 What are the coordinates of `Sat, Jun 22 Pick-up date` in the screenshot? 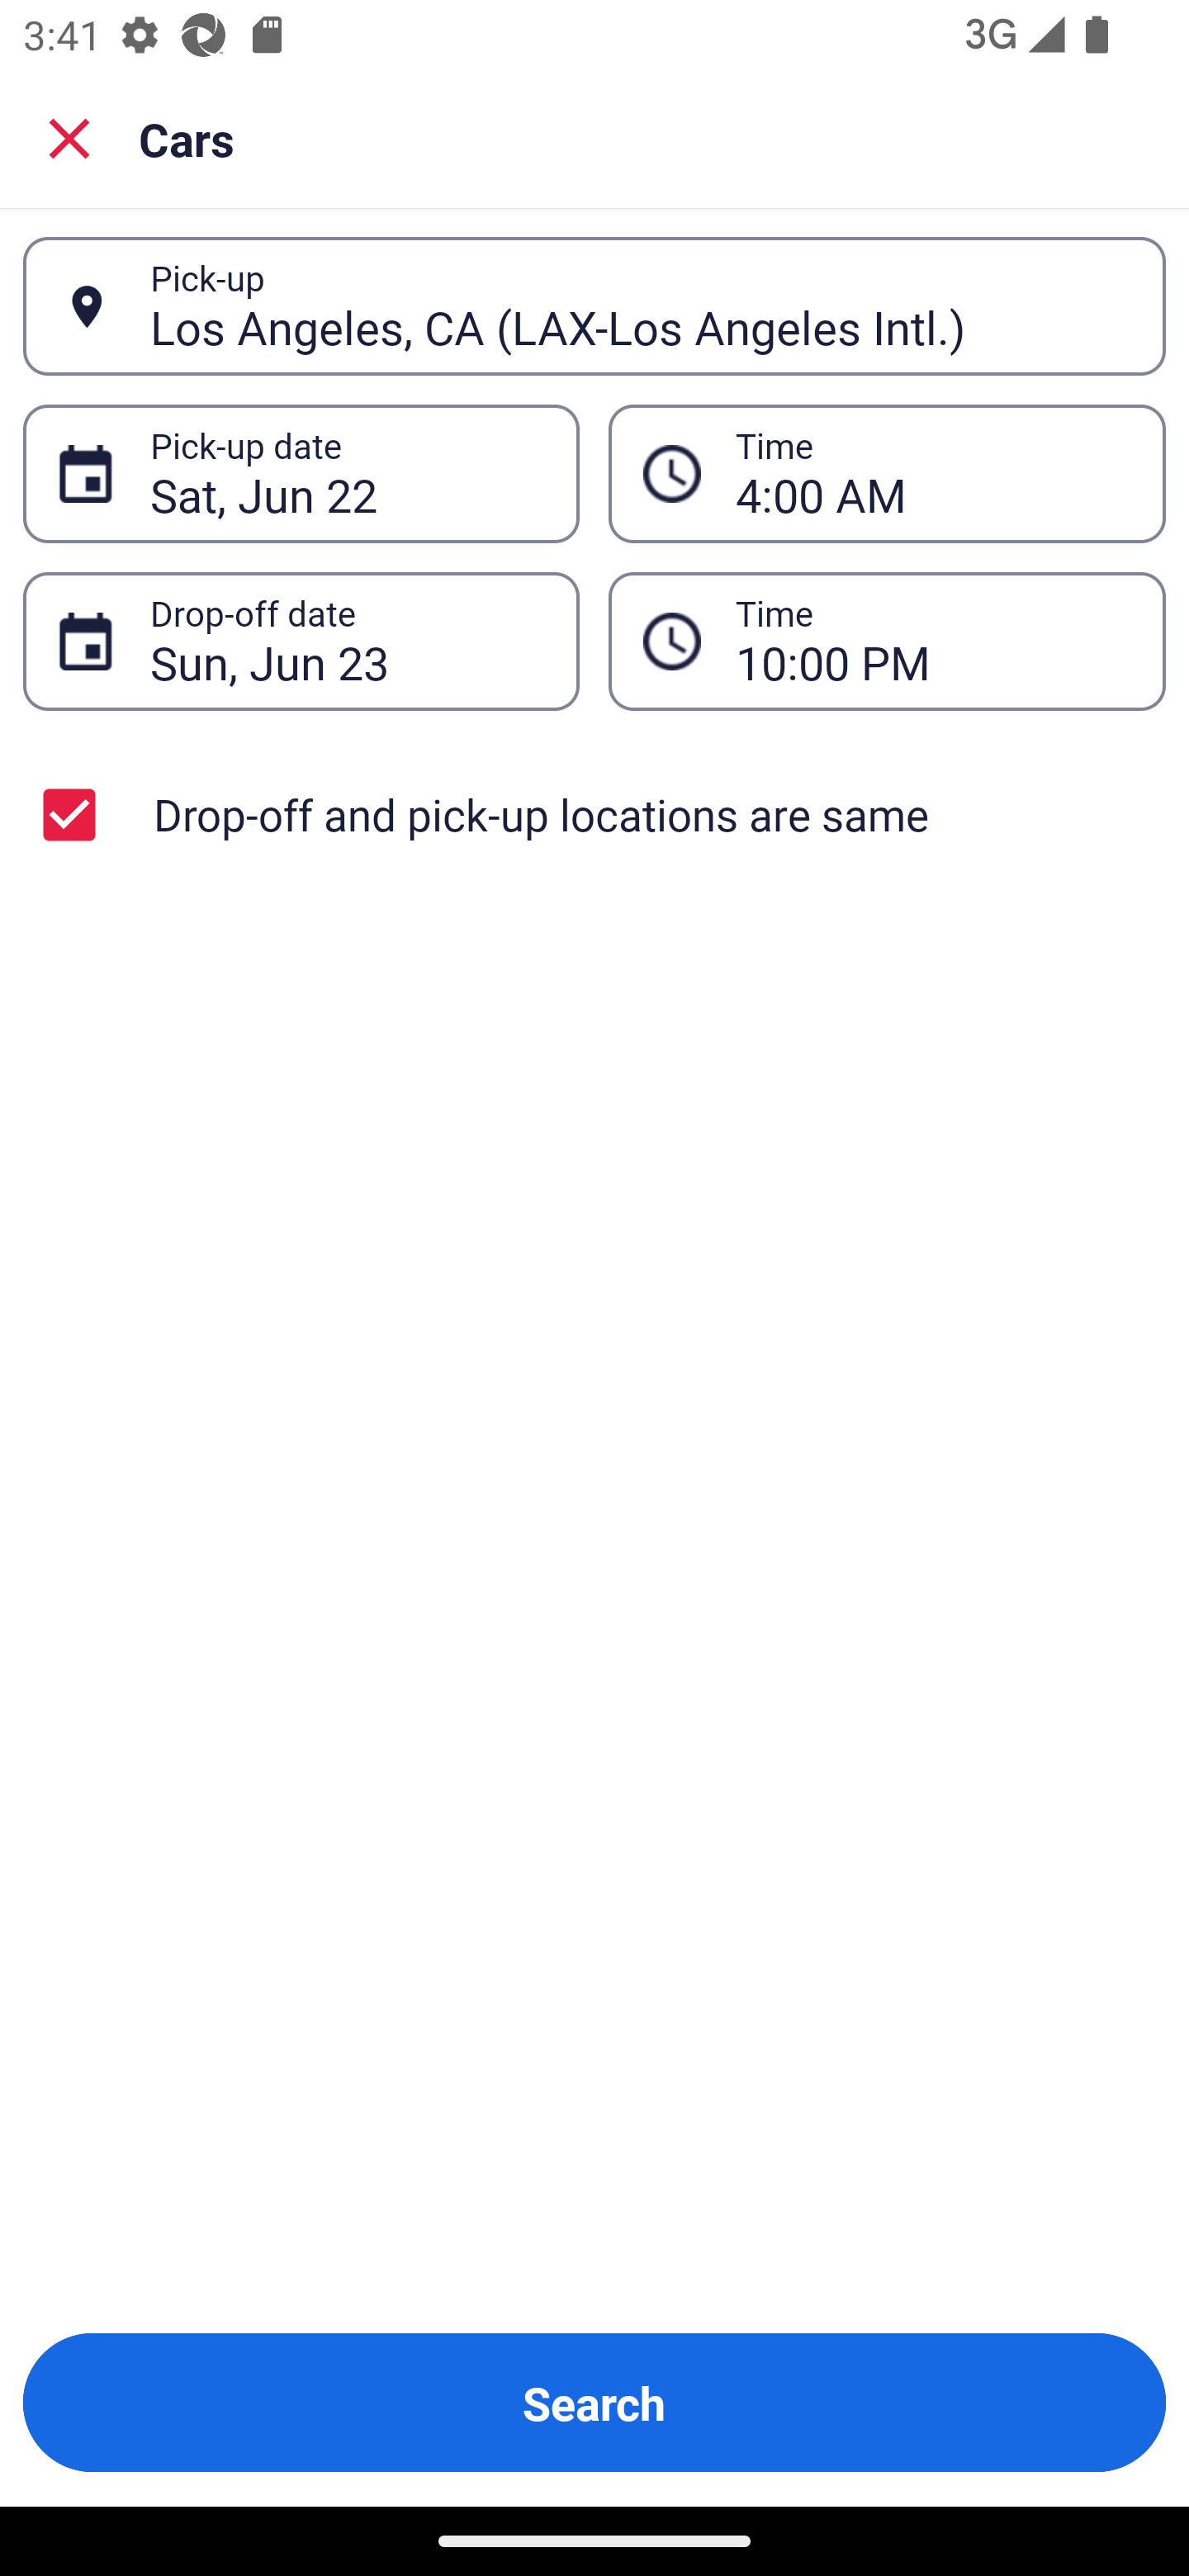 It's located at (301, 474).